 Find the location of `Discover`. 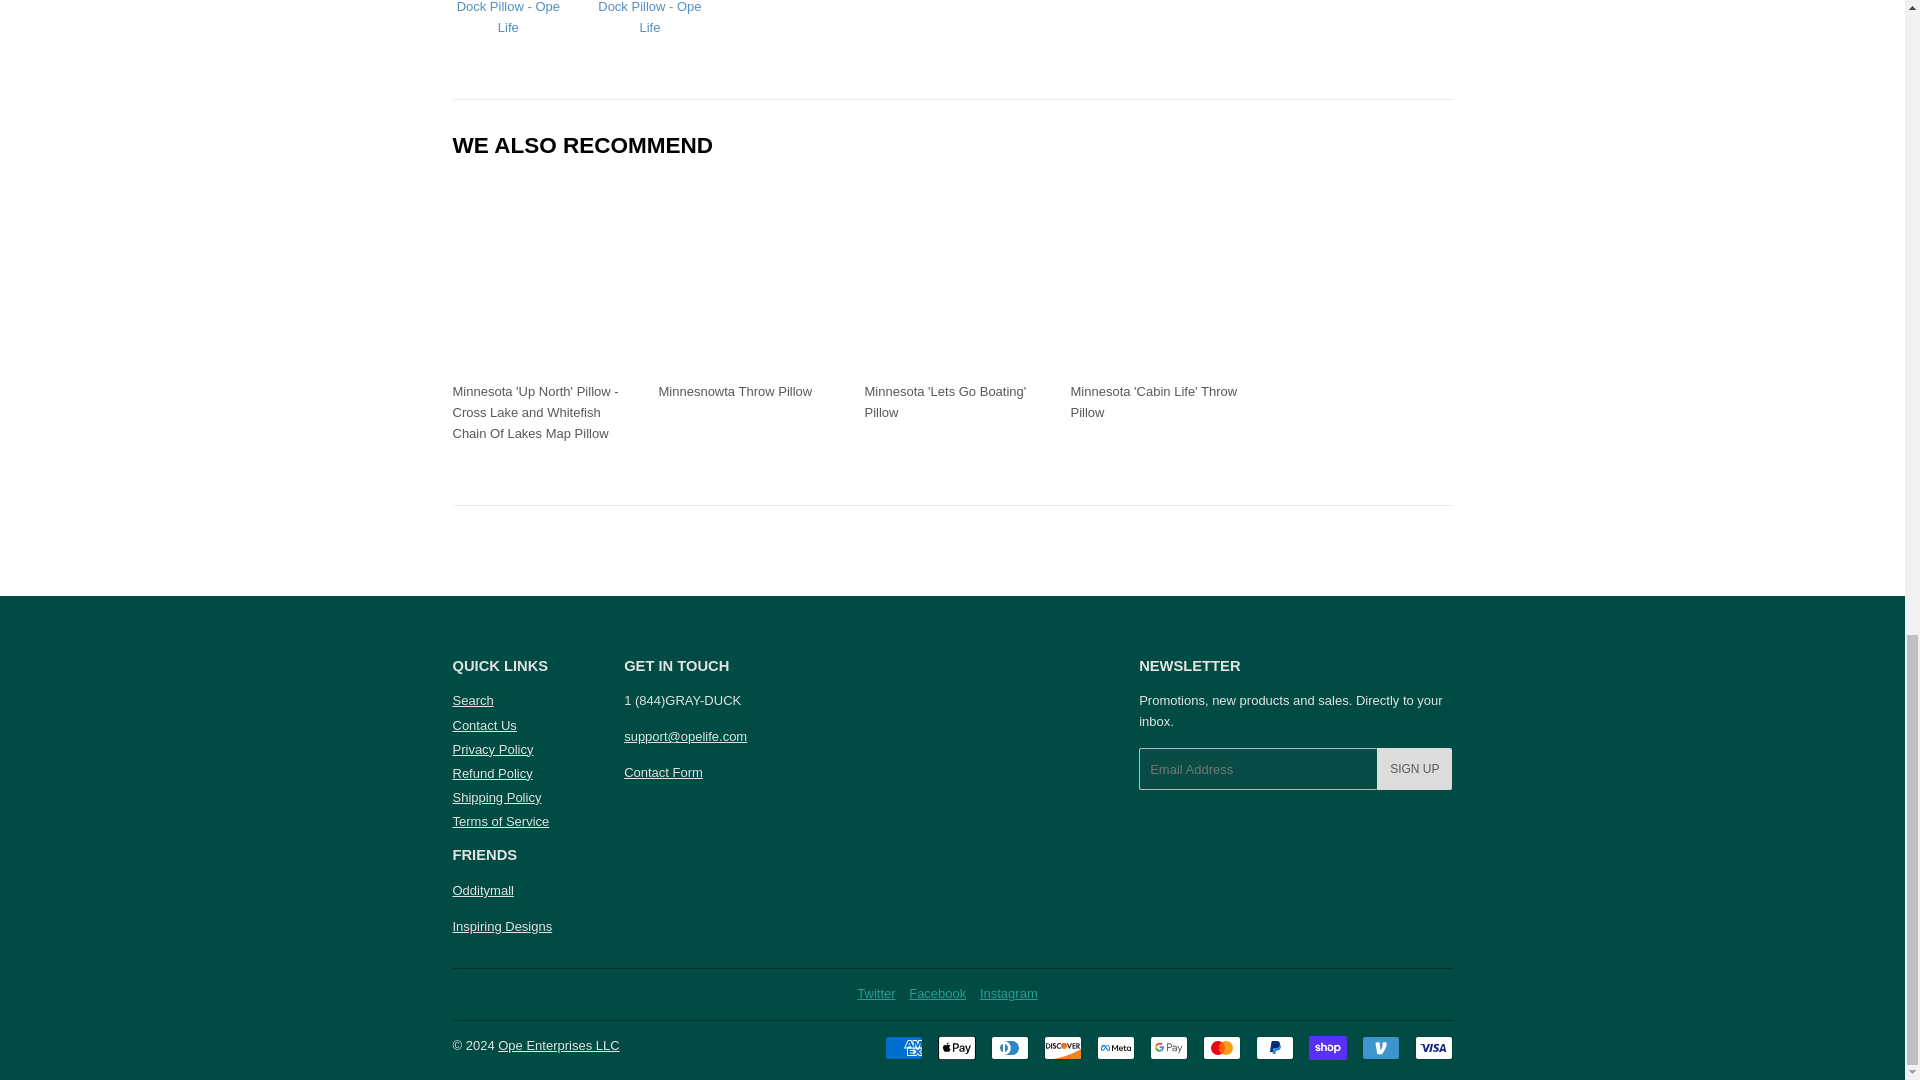

Discover is located at coordinates (1063, 1047).